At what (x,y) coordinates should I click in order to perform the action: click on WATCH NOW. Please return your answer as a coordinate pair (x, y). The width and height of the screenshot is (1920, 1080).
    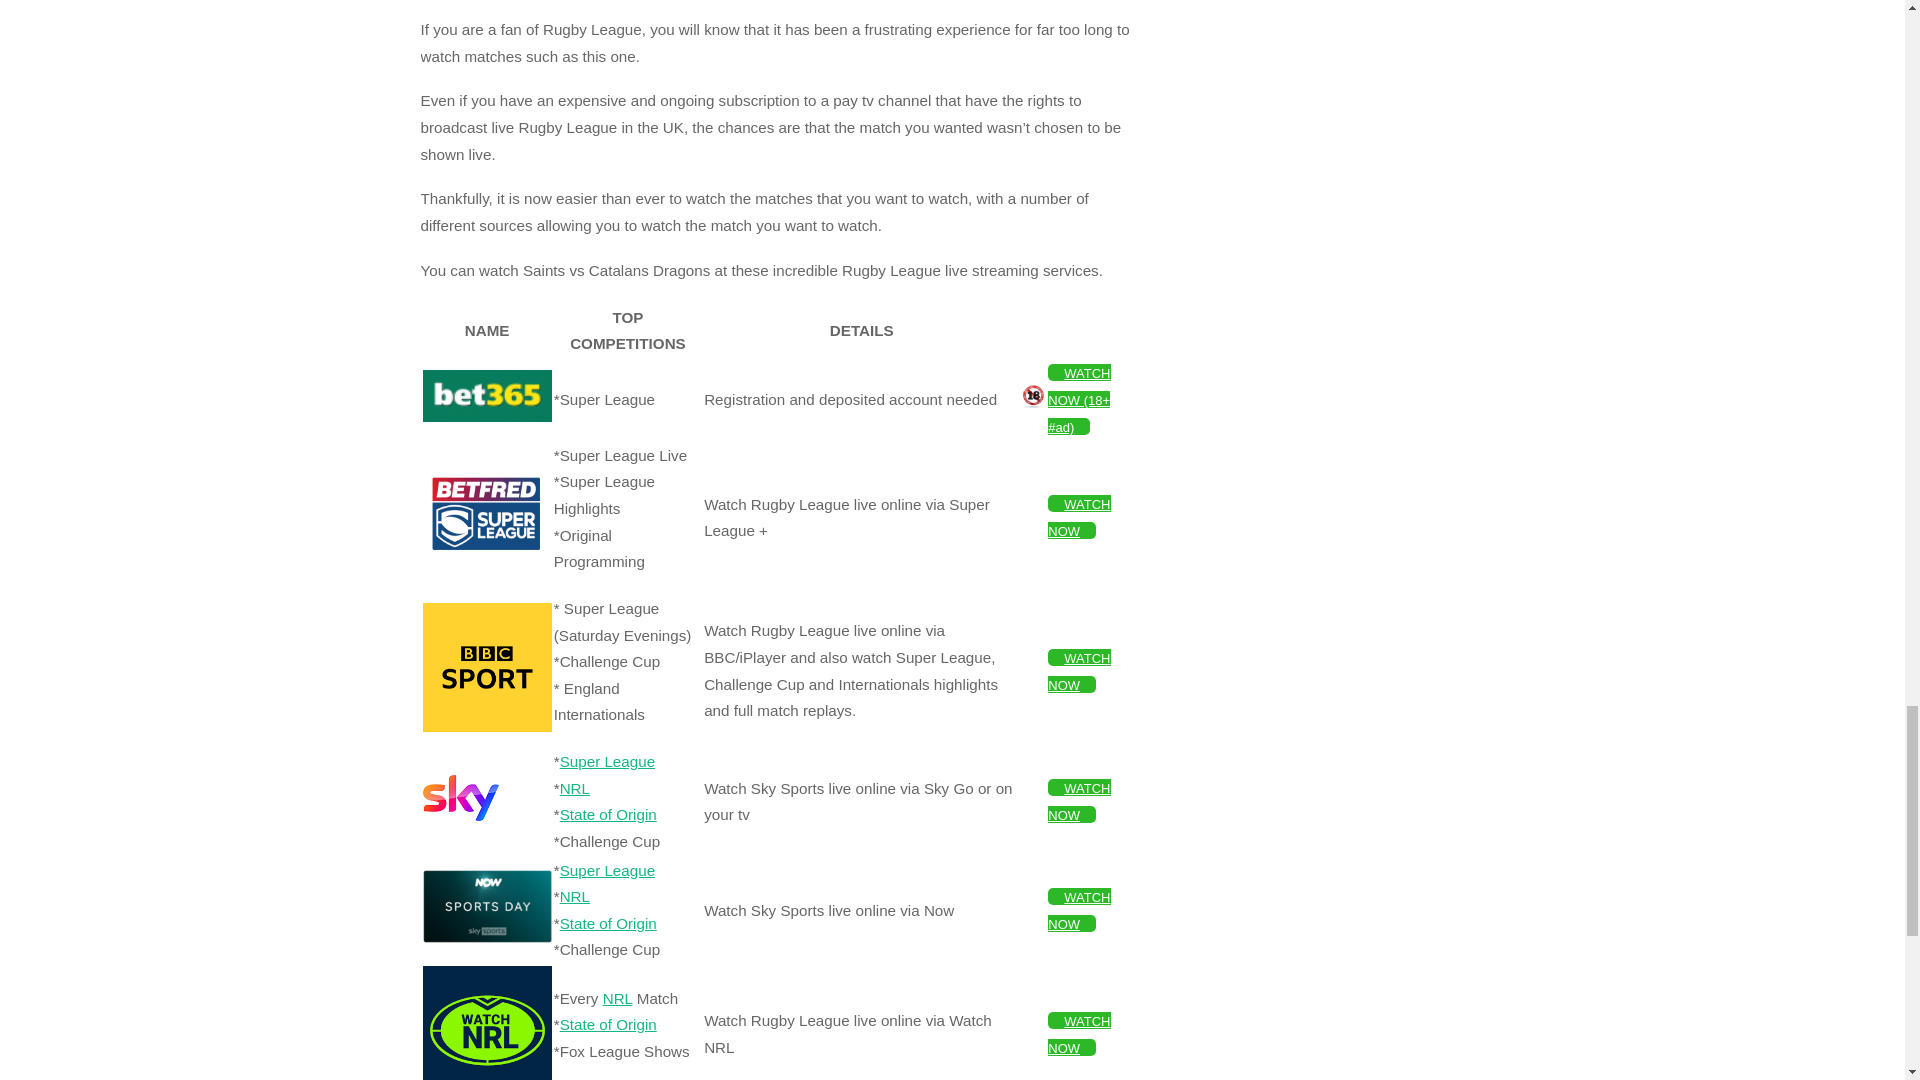
    Looking at the image, I should click on (1078, 671).